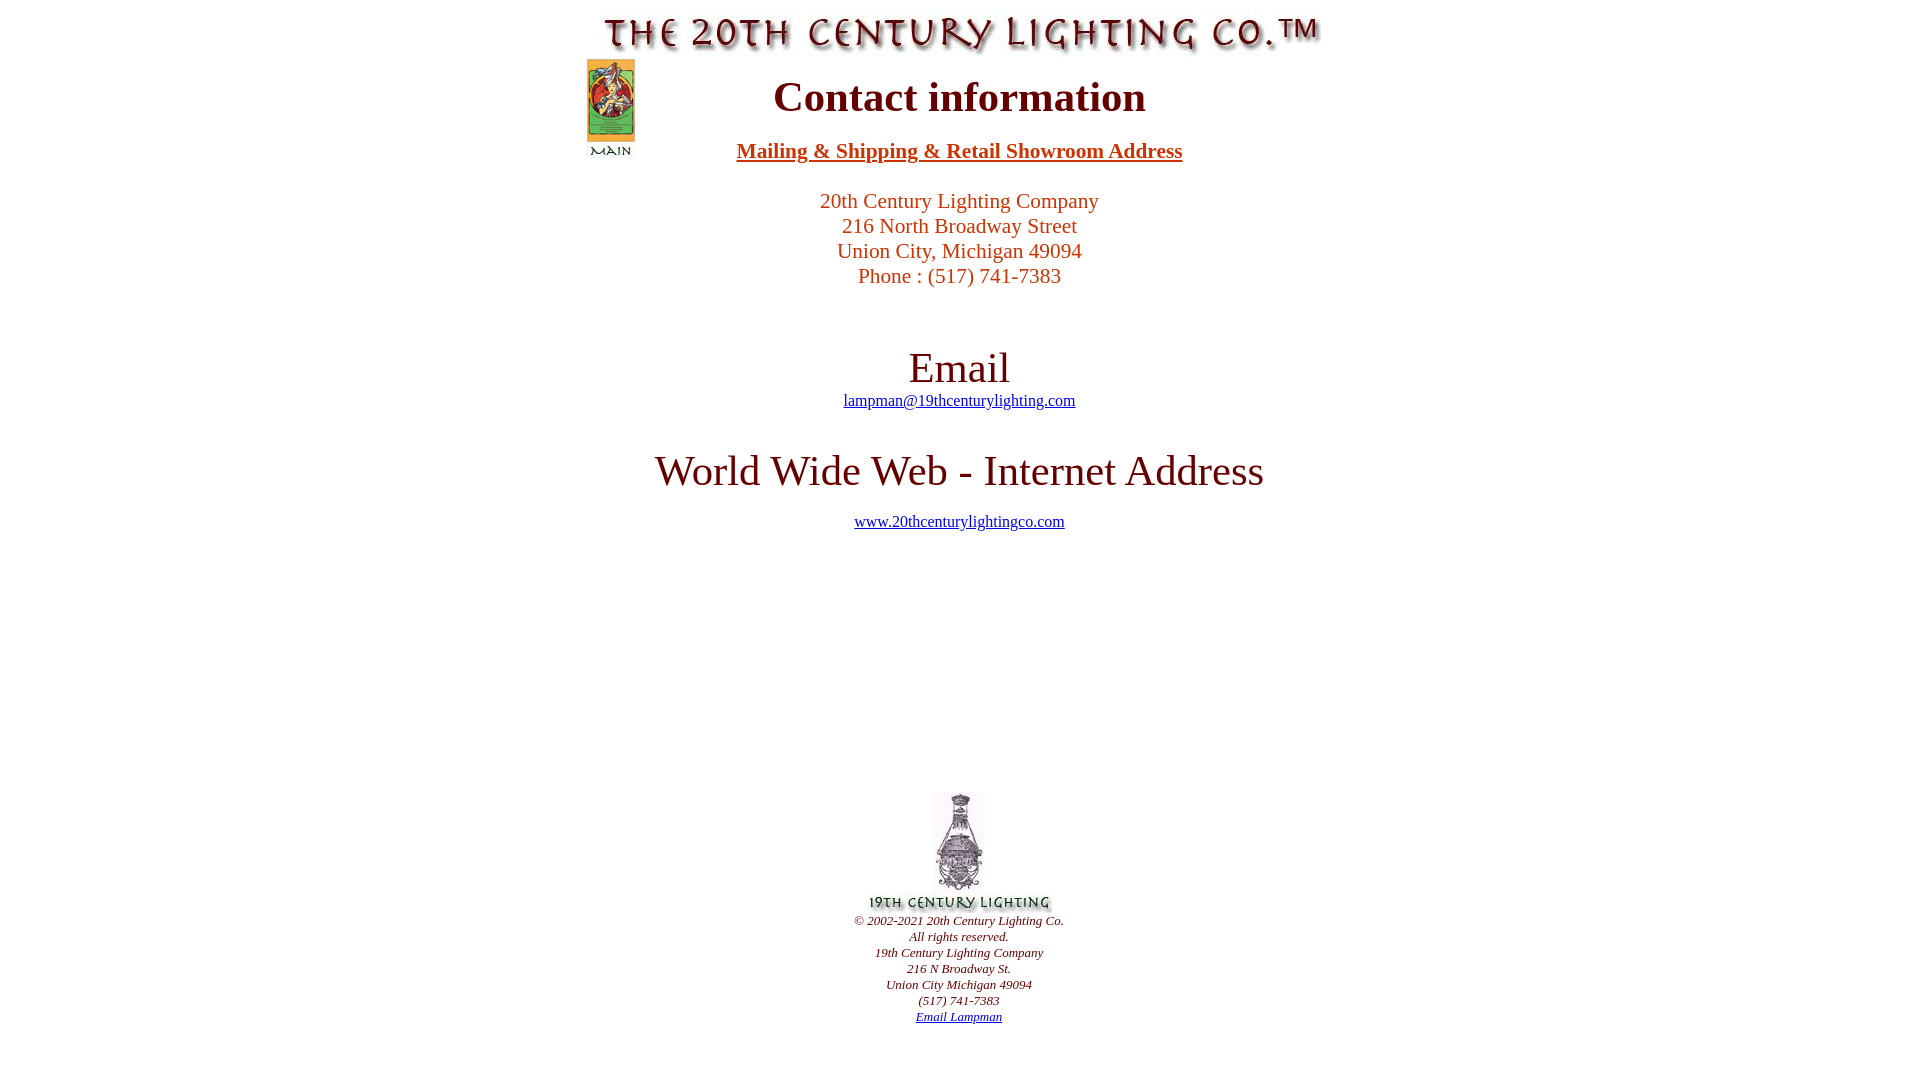 The width and height of the screenshot is (1920, 1080). What do you see at coordinates (959, 1016) in the screenshot?
I see `Email Lampman` at bounding box center [959, 1016].